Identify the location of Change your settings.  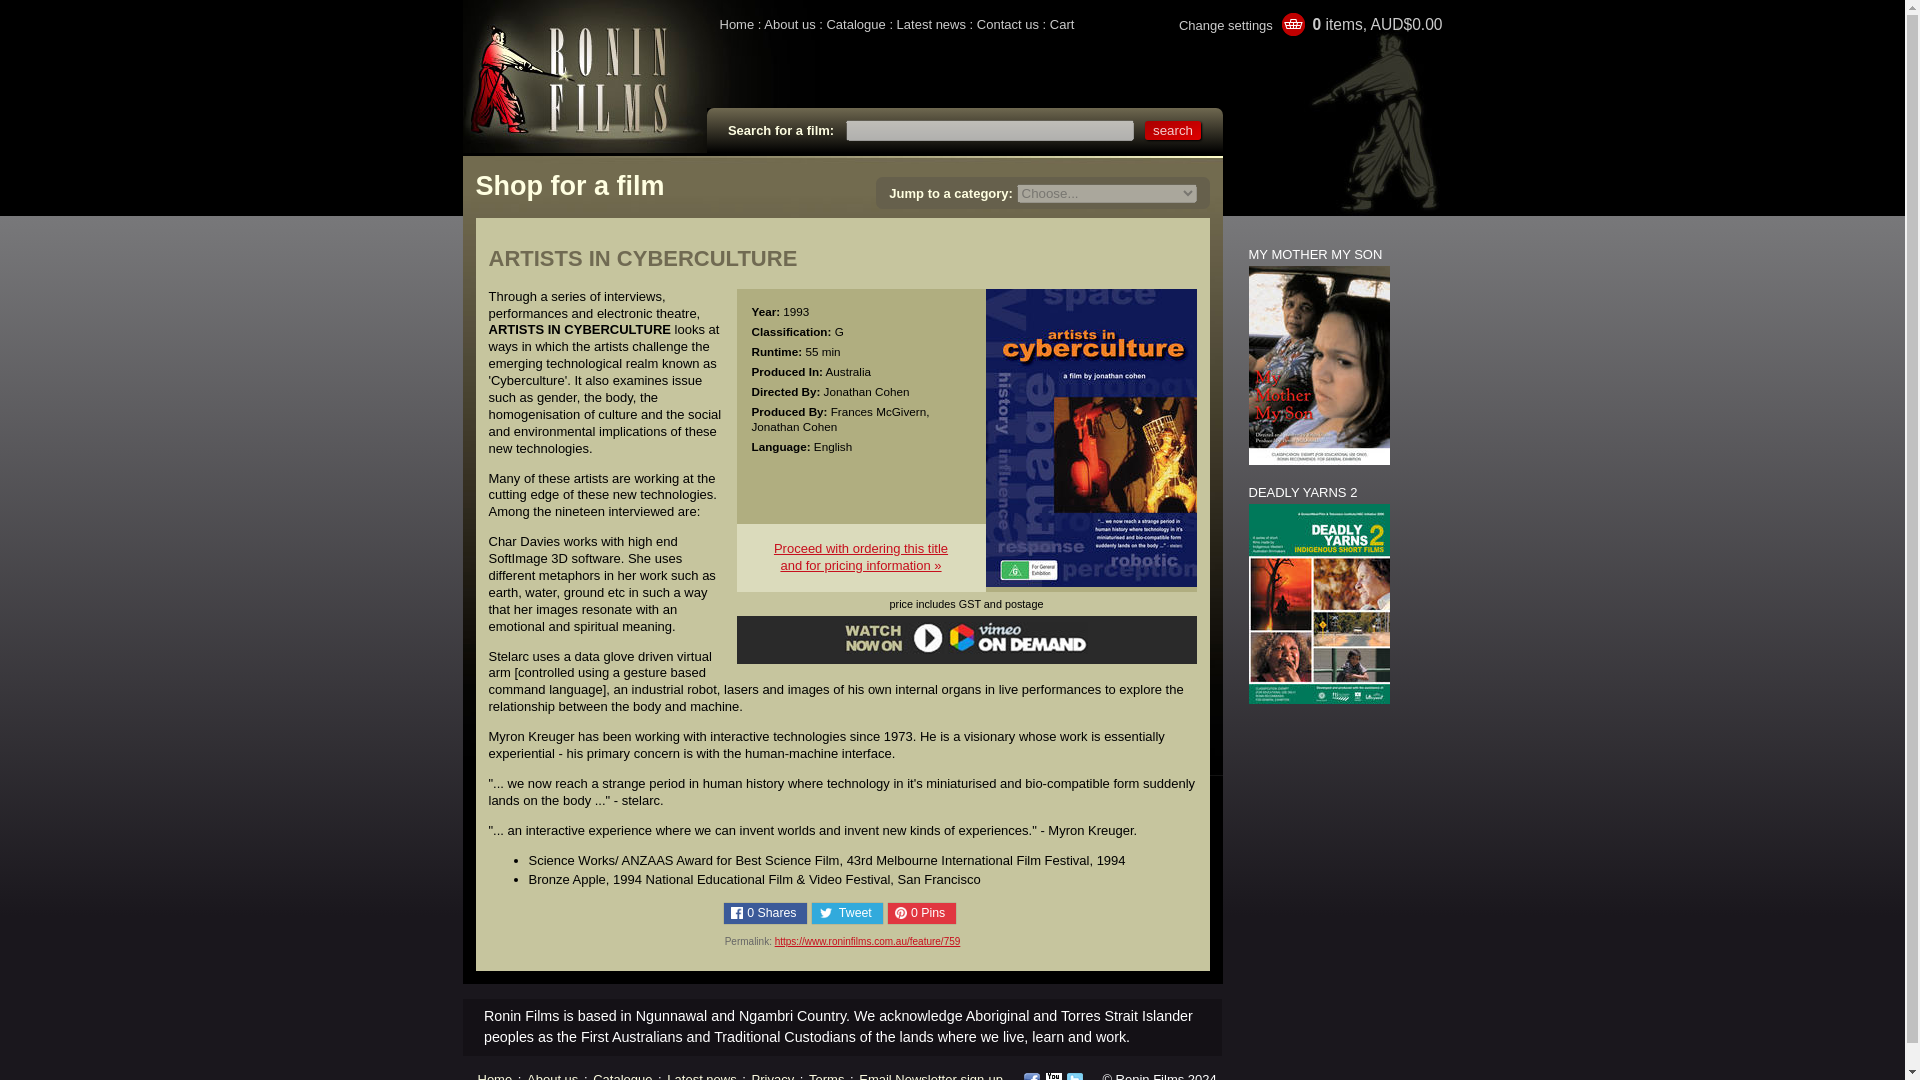
(860, 557).